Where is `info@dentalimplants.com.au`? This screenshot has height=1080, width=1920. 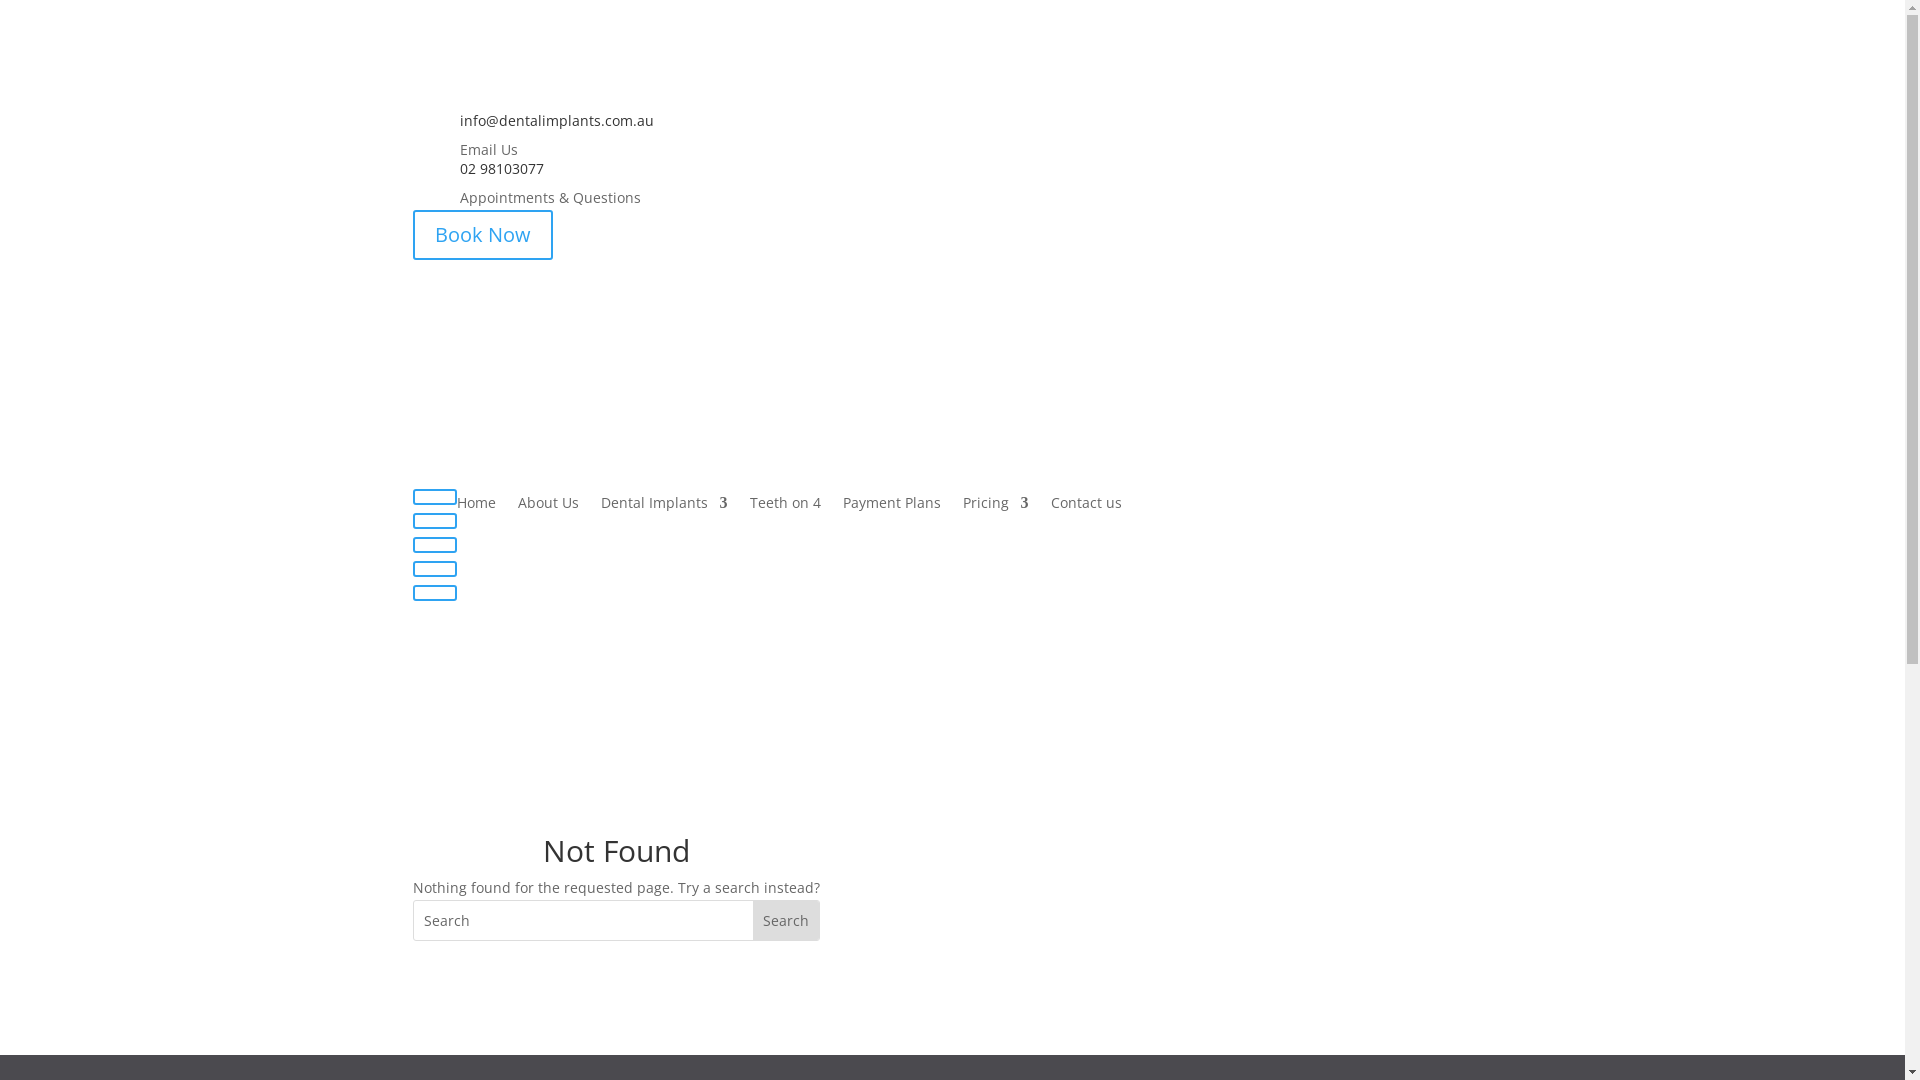 info@dentalimplants.com.au is located at coordinates (557, 120).